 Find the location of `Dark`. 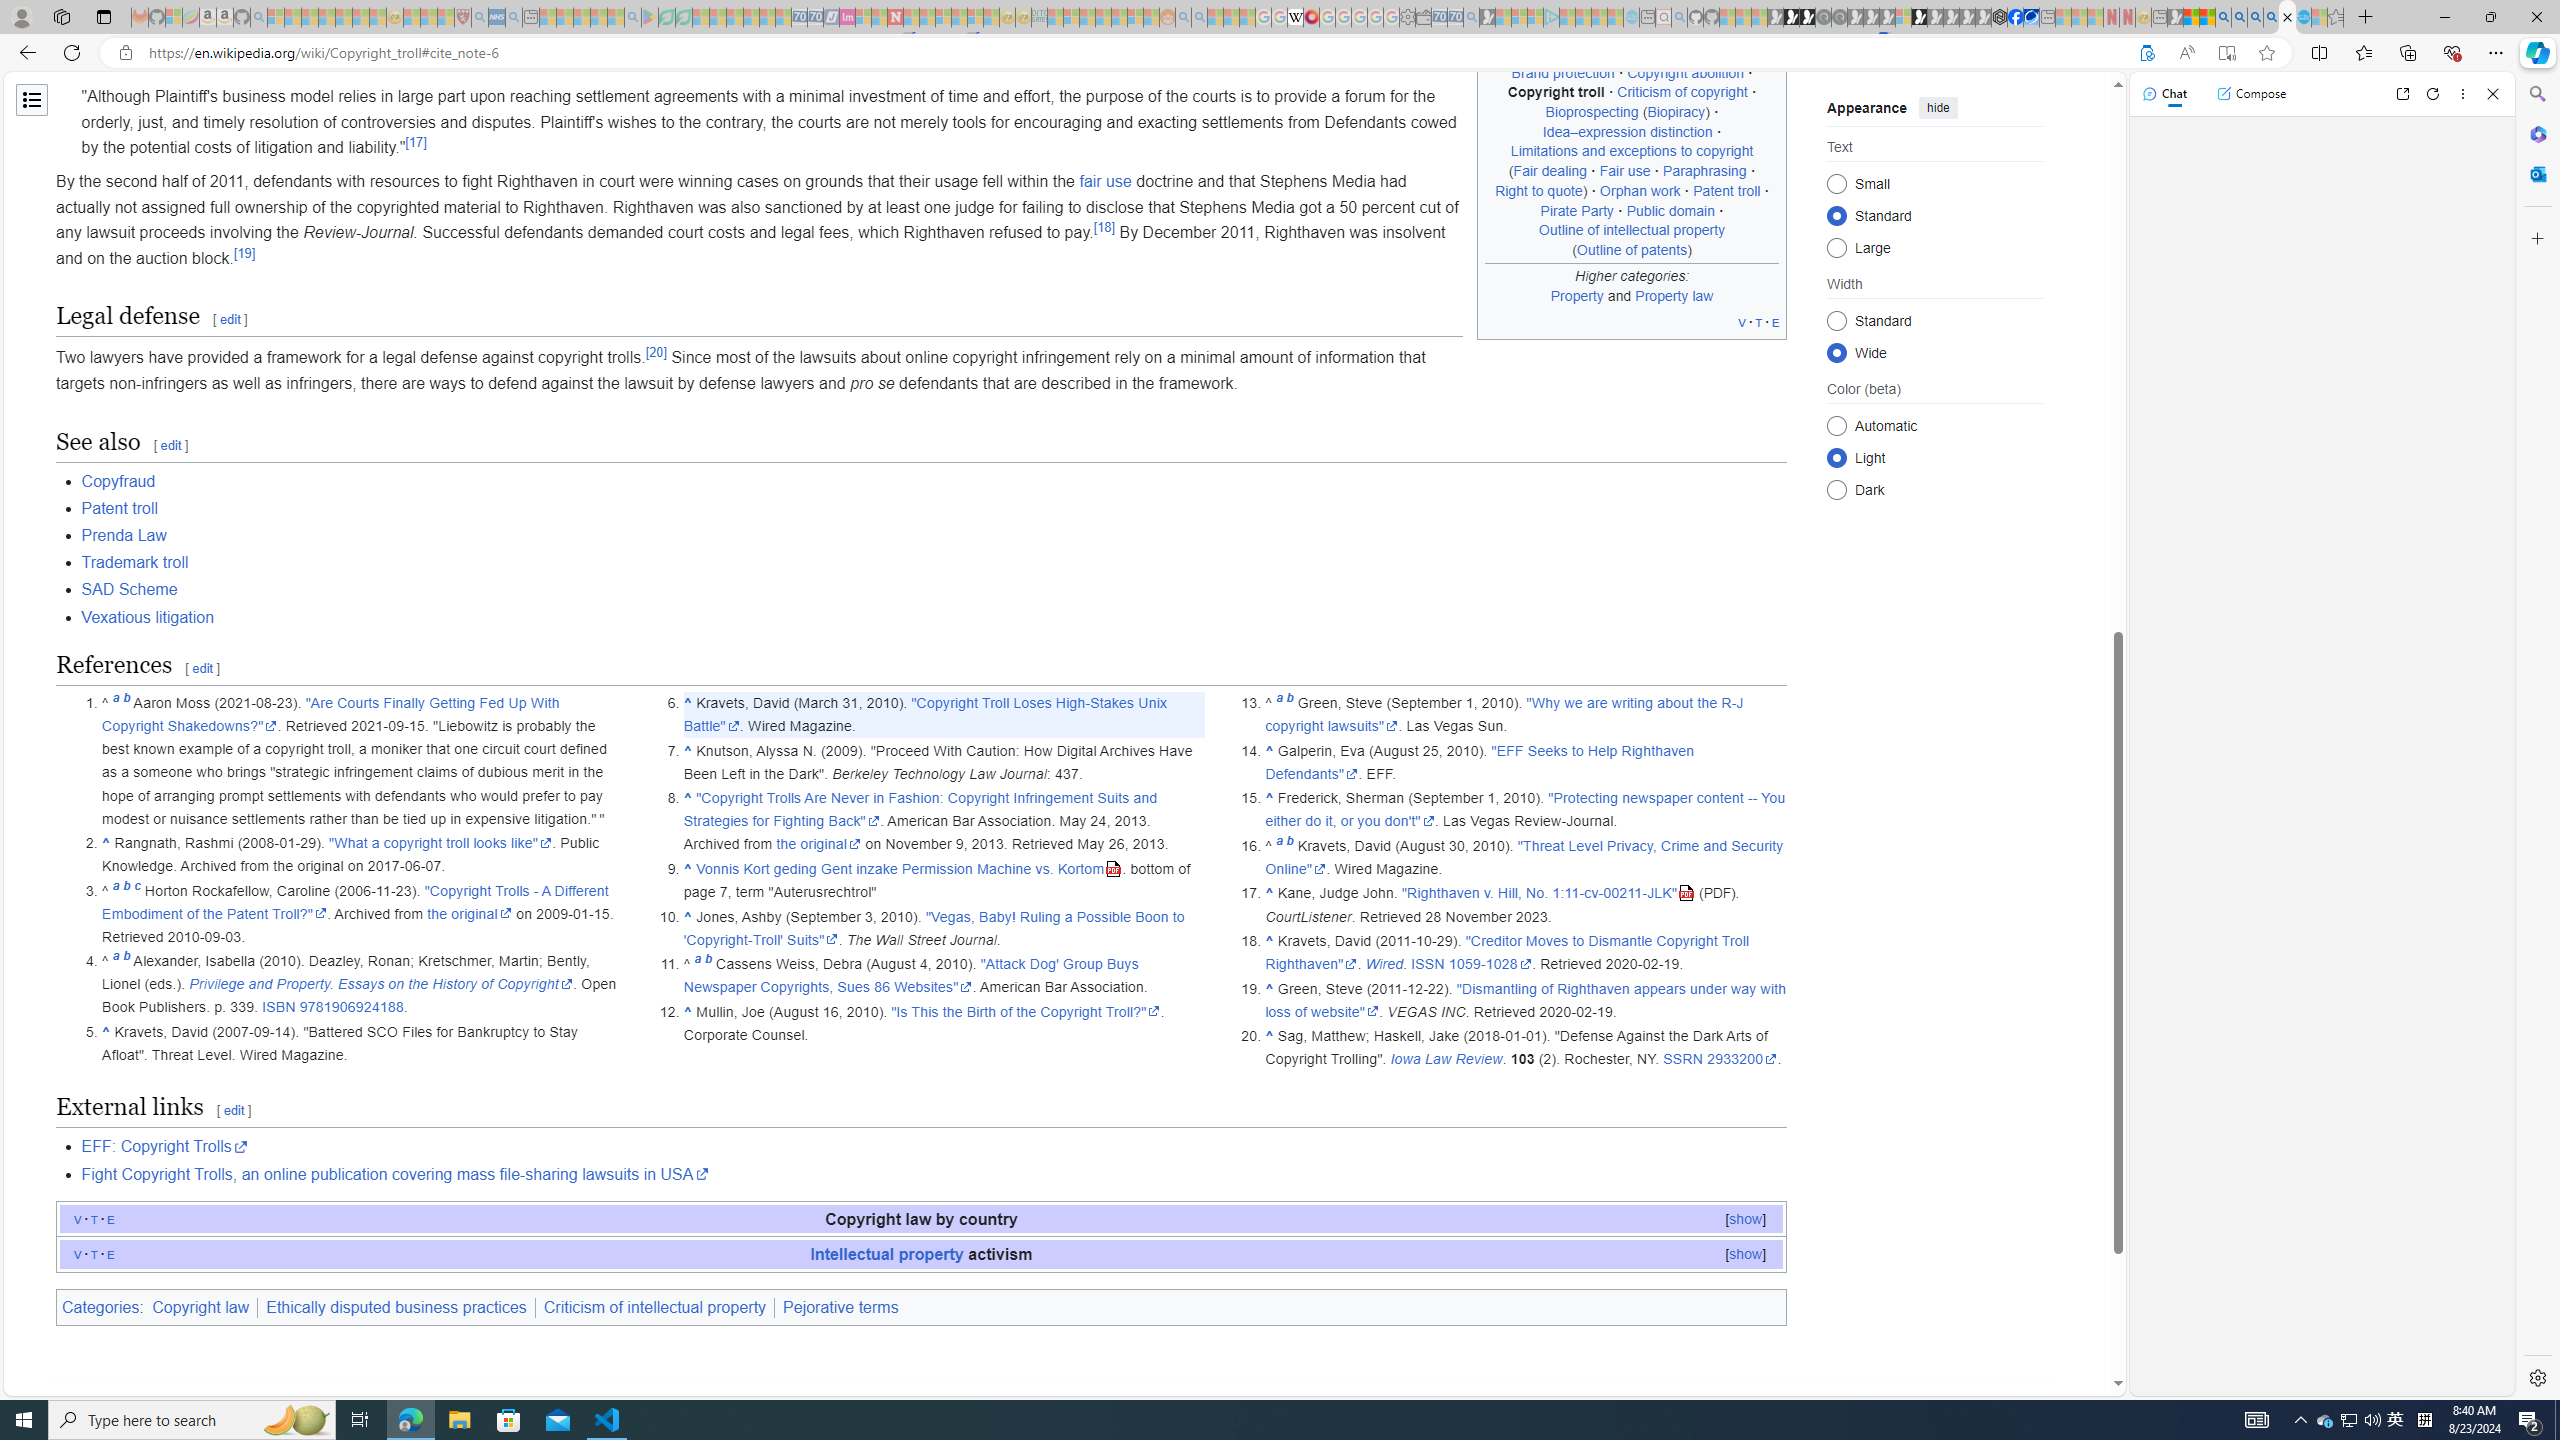

Dark is located at coordinates (1836, 489).